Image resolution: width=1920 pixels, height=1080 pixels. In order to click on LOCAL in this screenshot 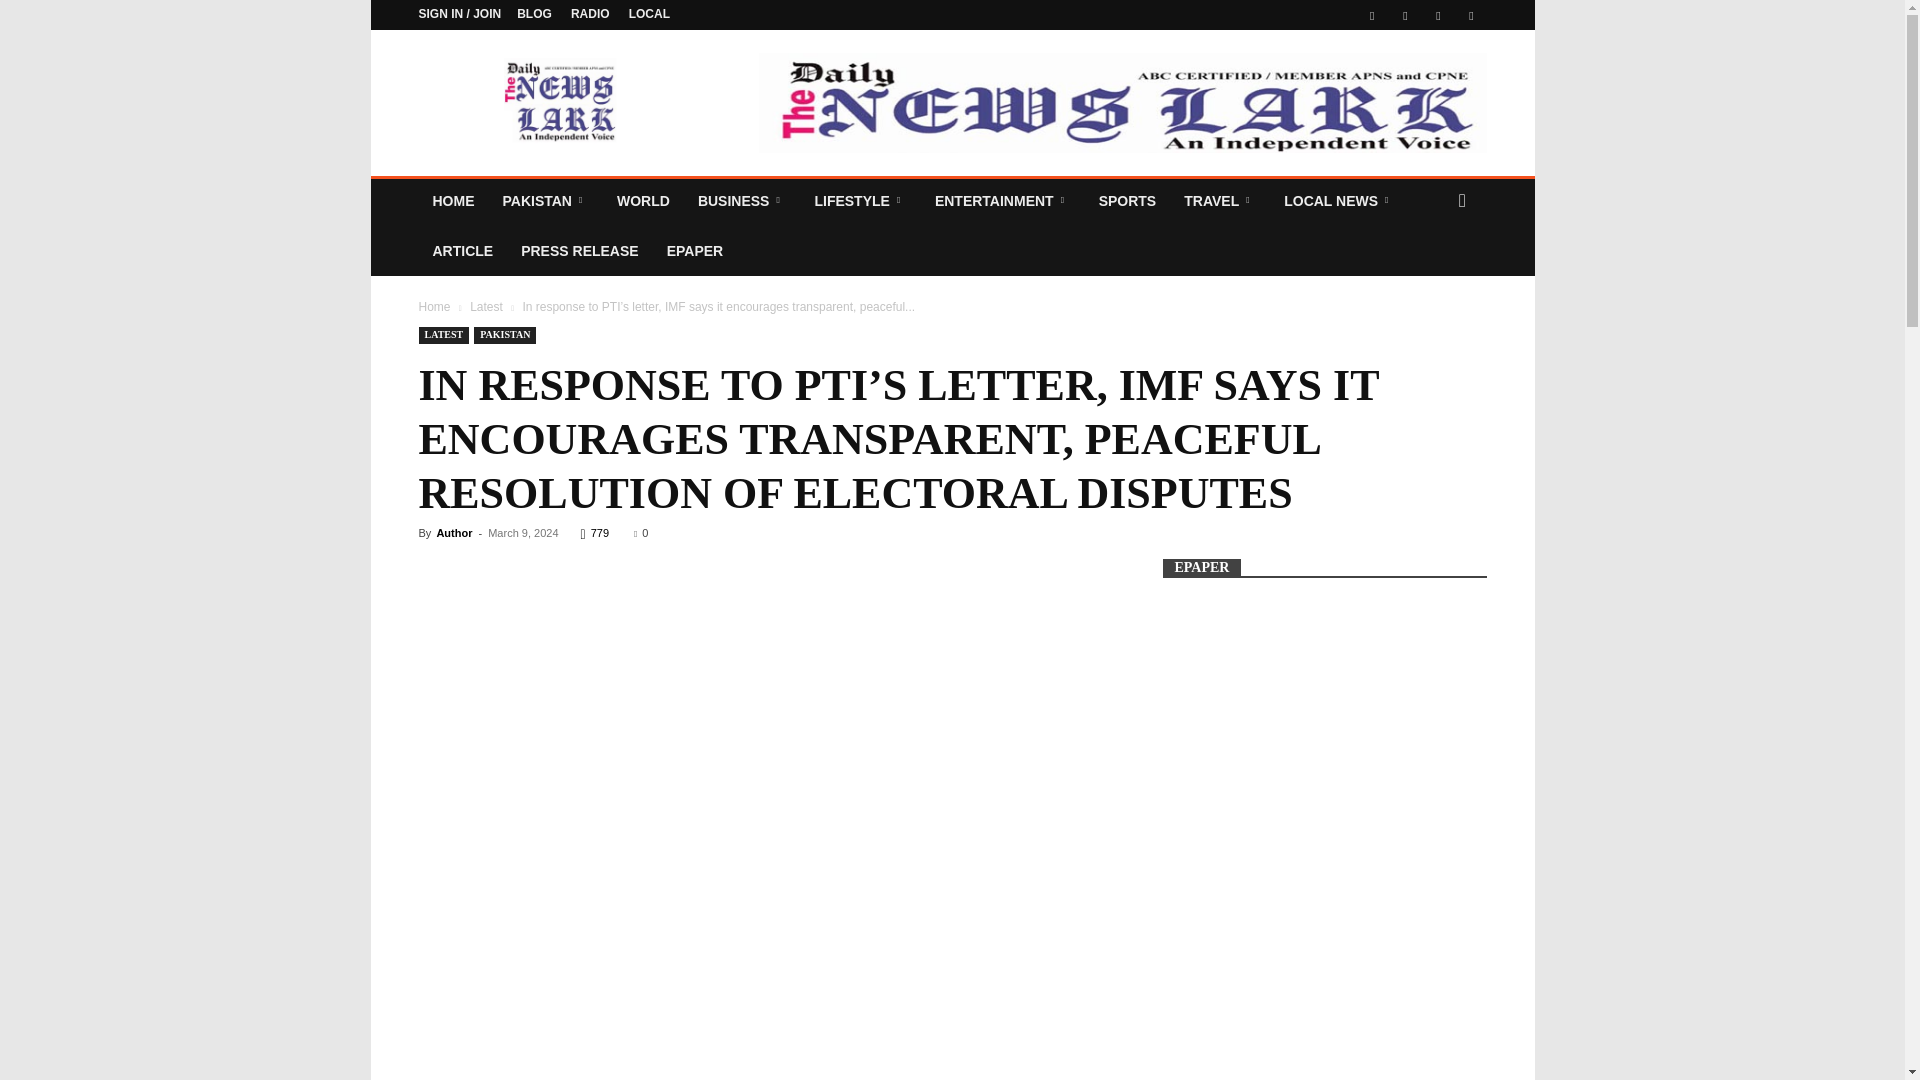, I will do `click(650, 13)`.